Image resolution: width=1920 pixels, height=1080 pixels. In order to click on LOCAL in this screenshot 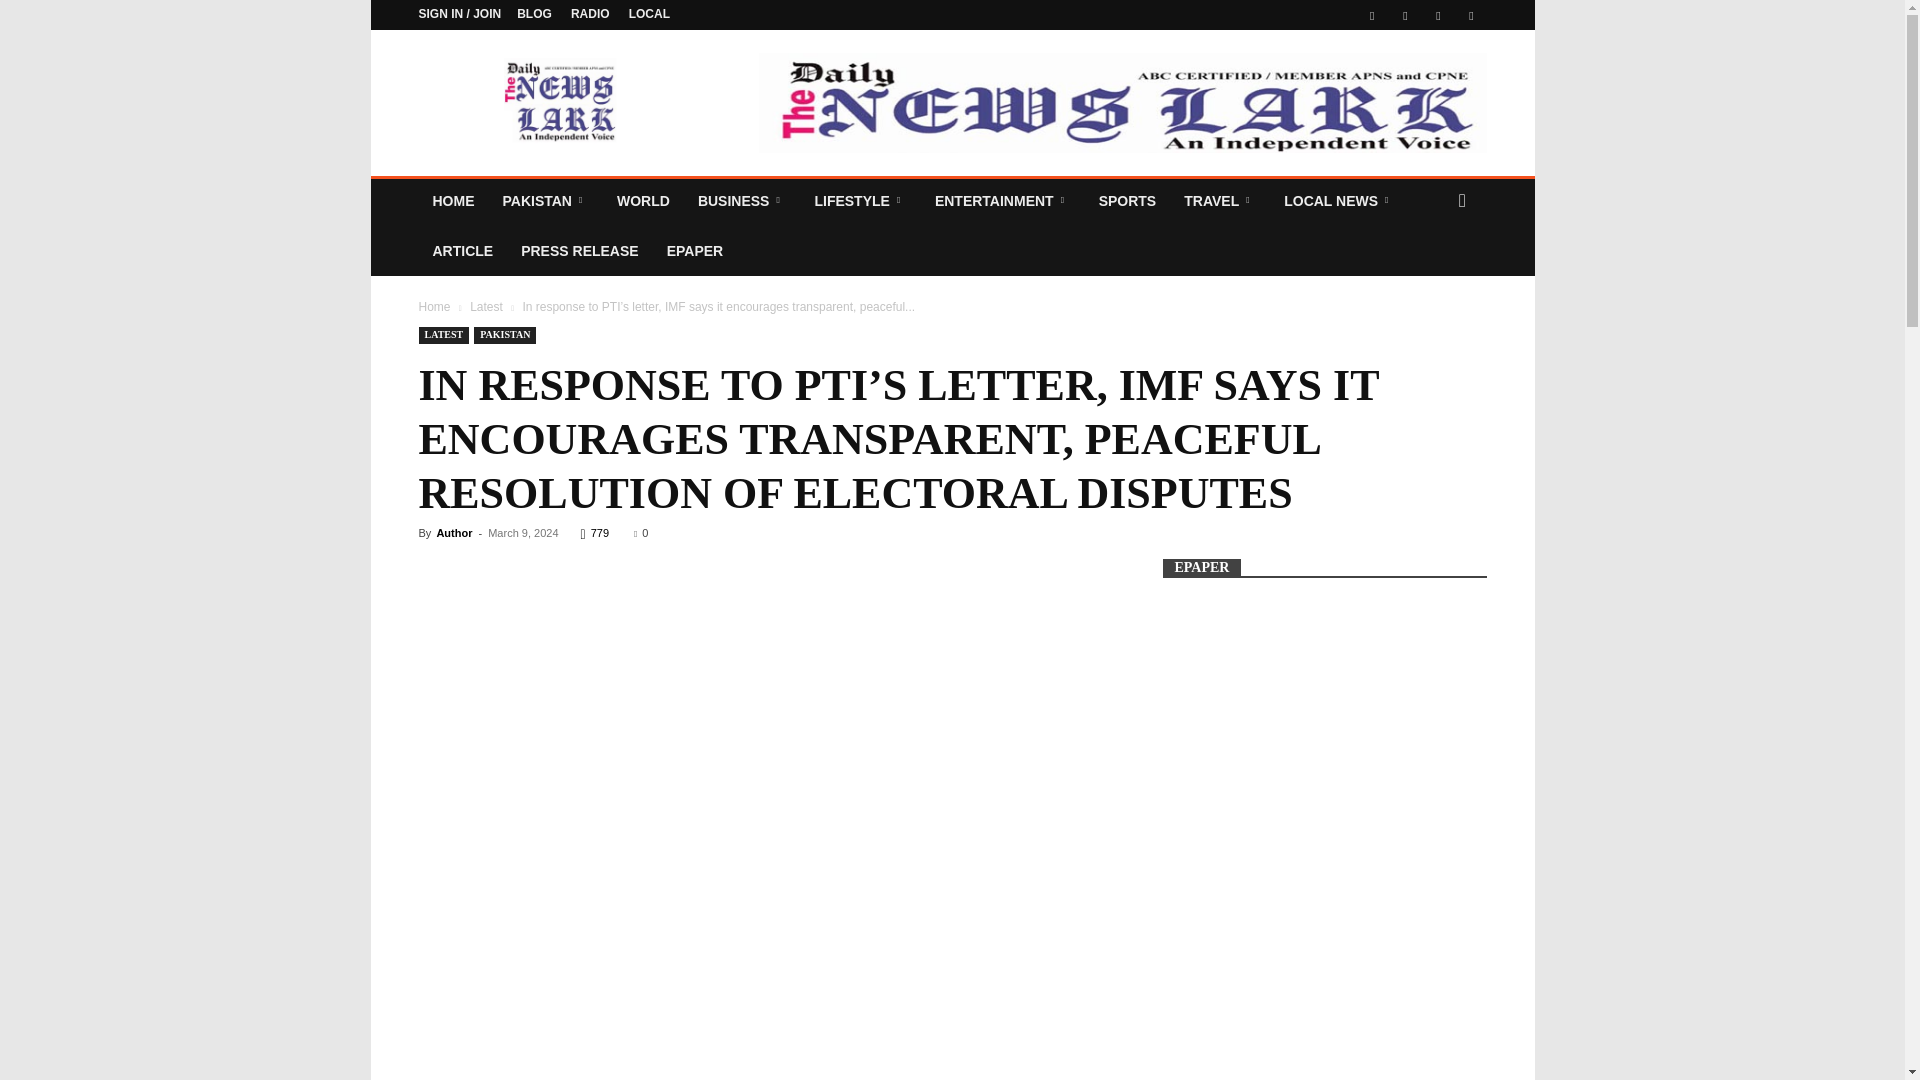, I will do `click(650, 13)`.